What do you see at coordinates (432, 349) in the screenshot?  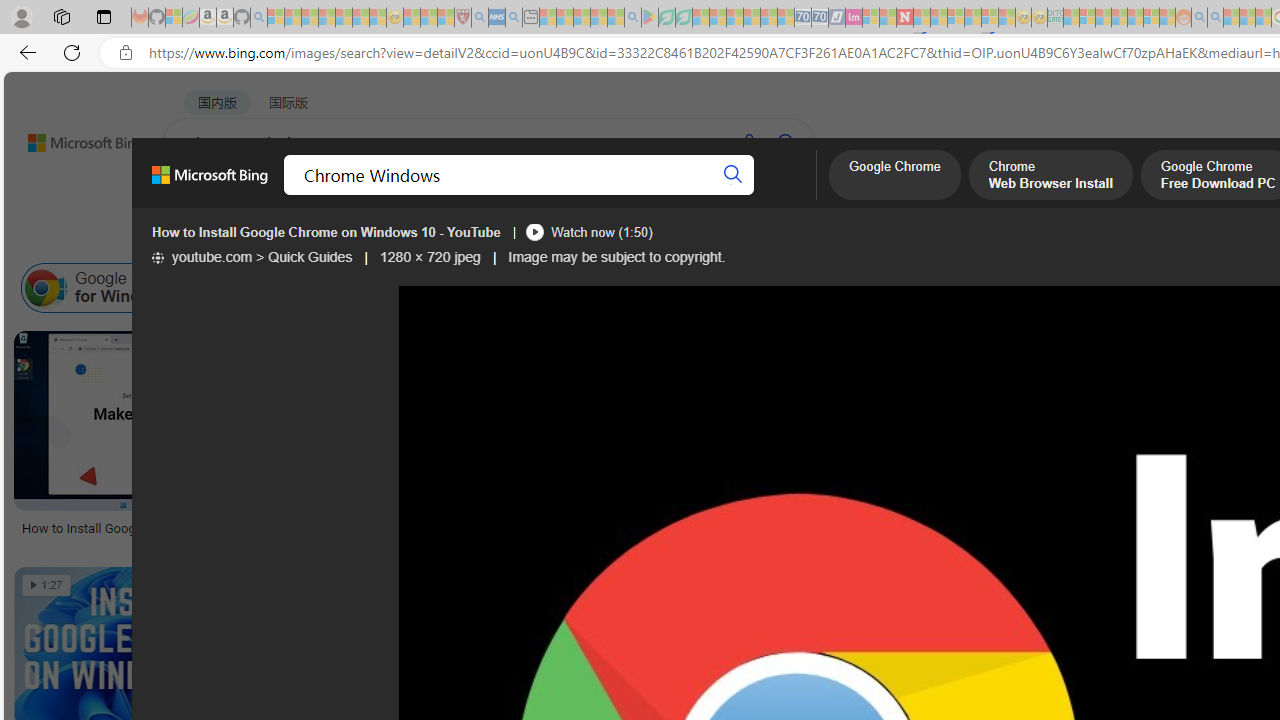 I see `1:50` at bounding box center [432, 349].